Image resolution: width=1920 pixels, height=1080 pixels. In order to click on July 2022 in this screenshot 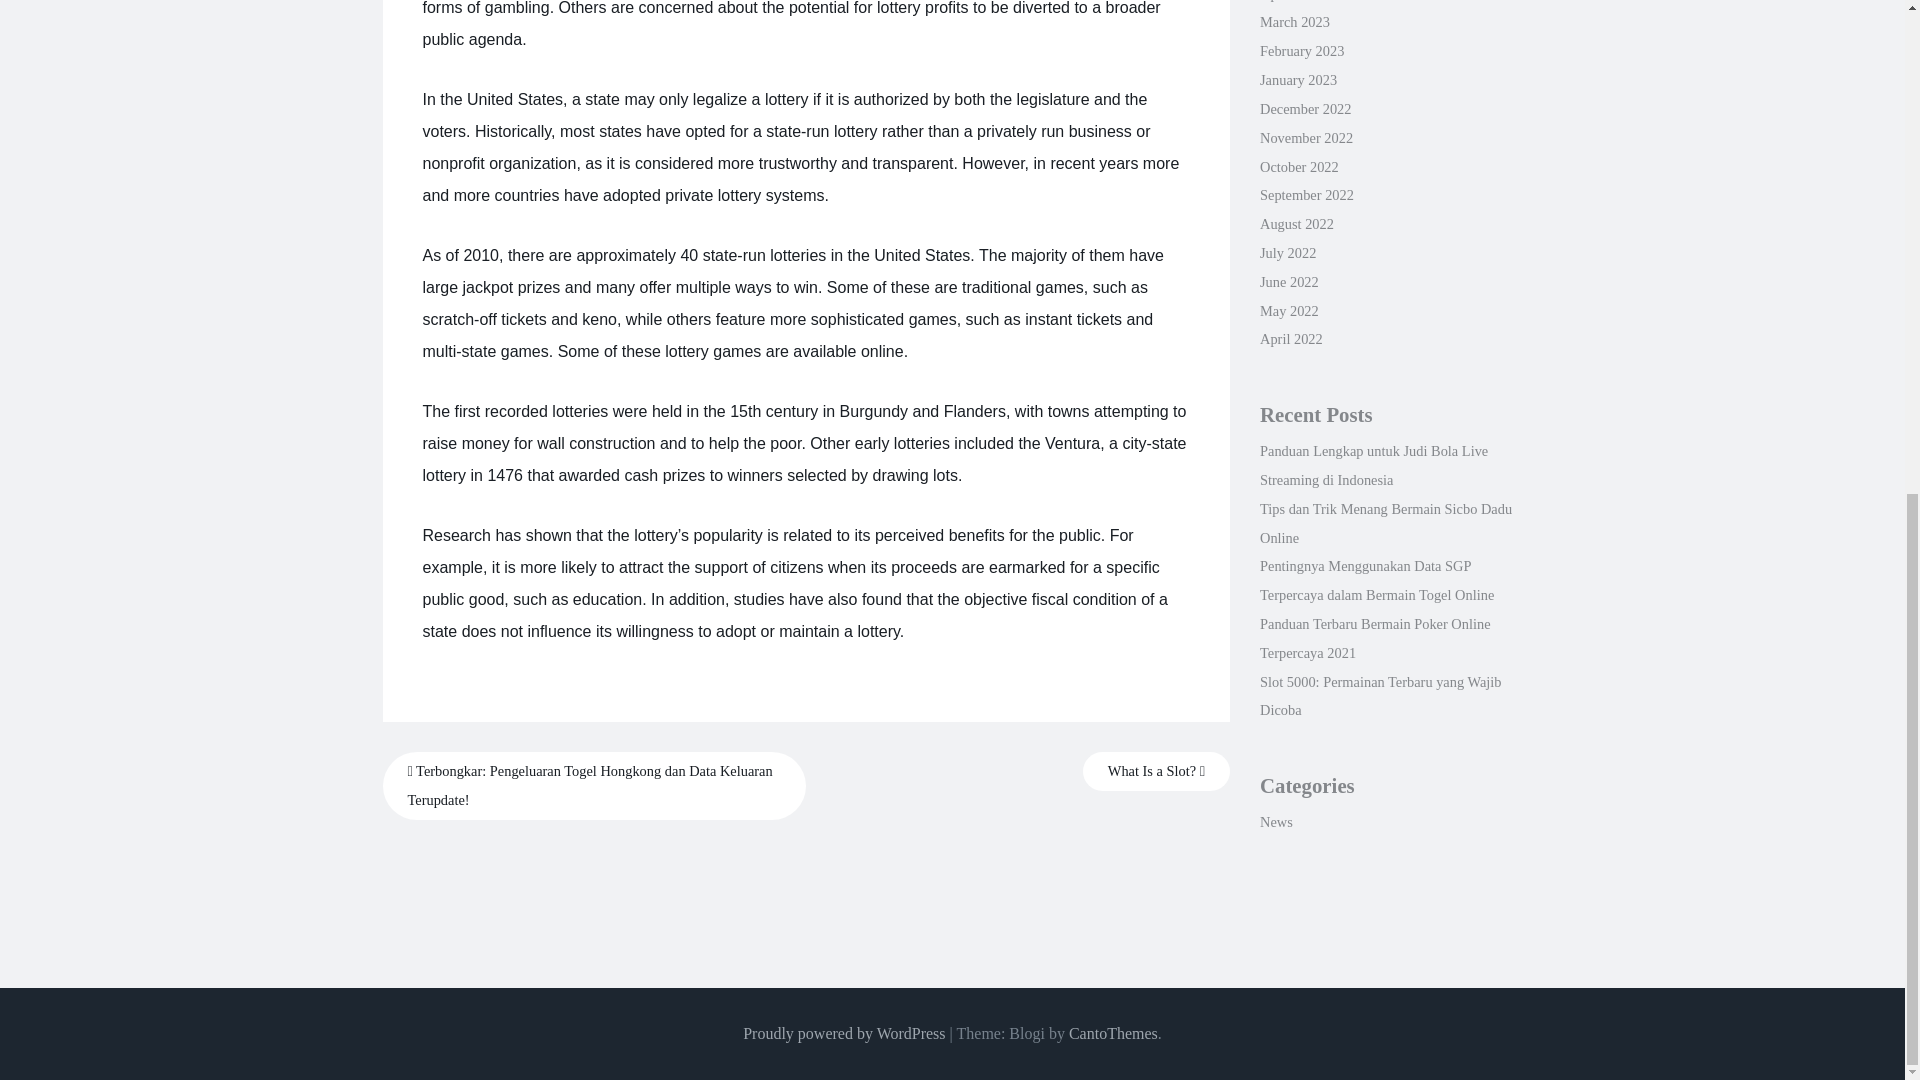, I will do `click(1287, 253)`.